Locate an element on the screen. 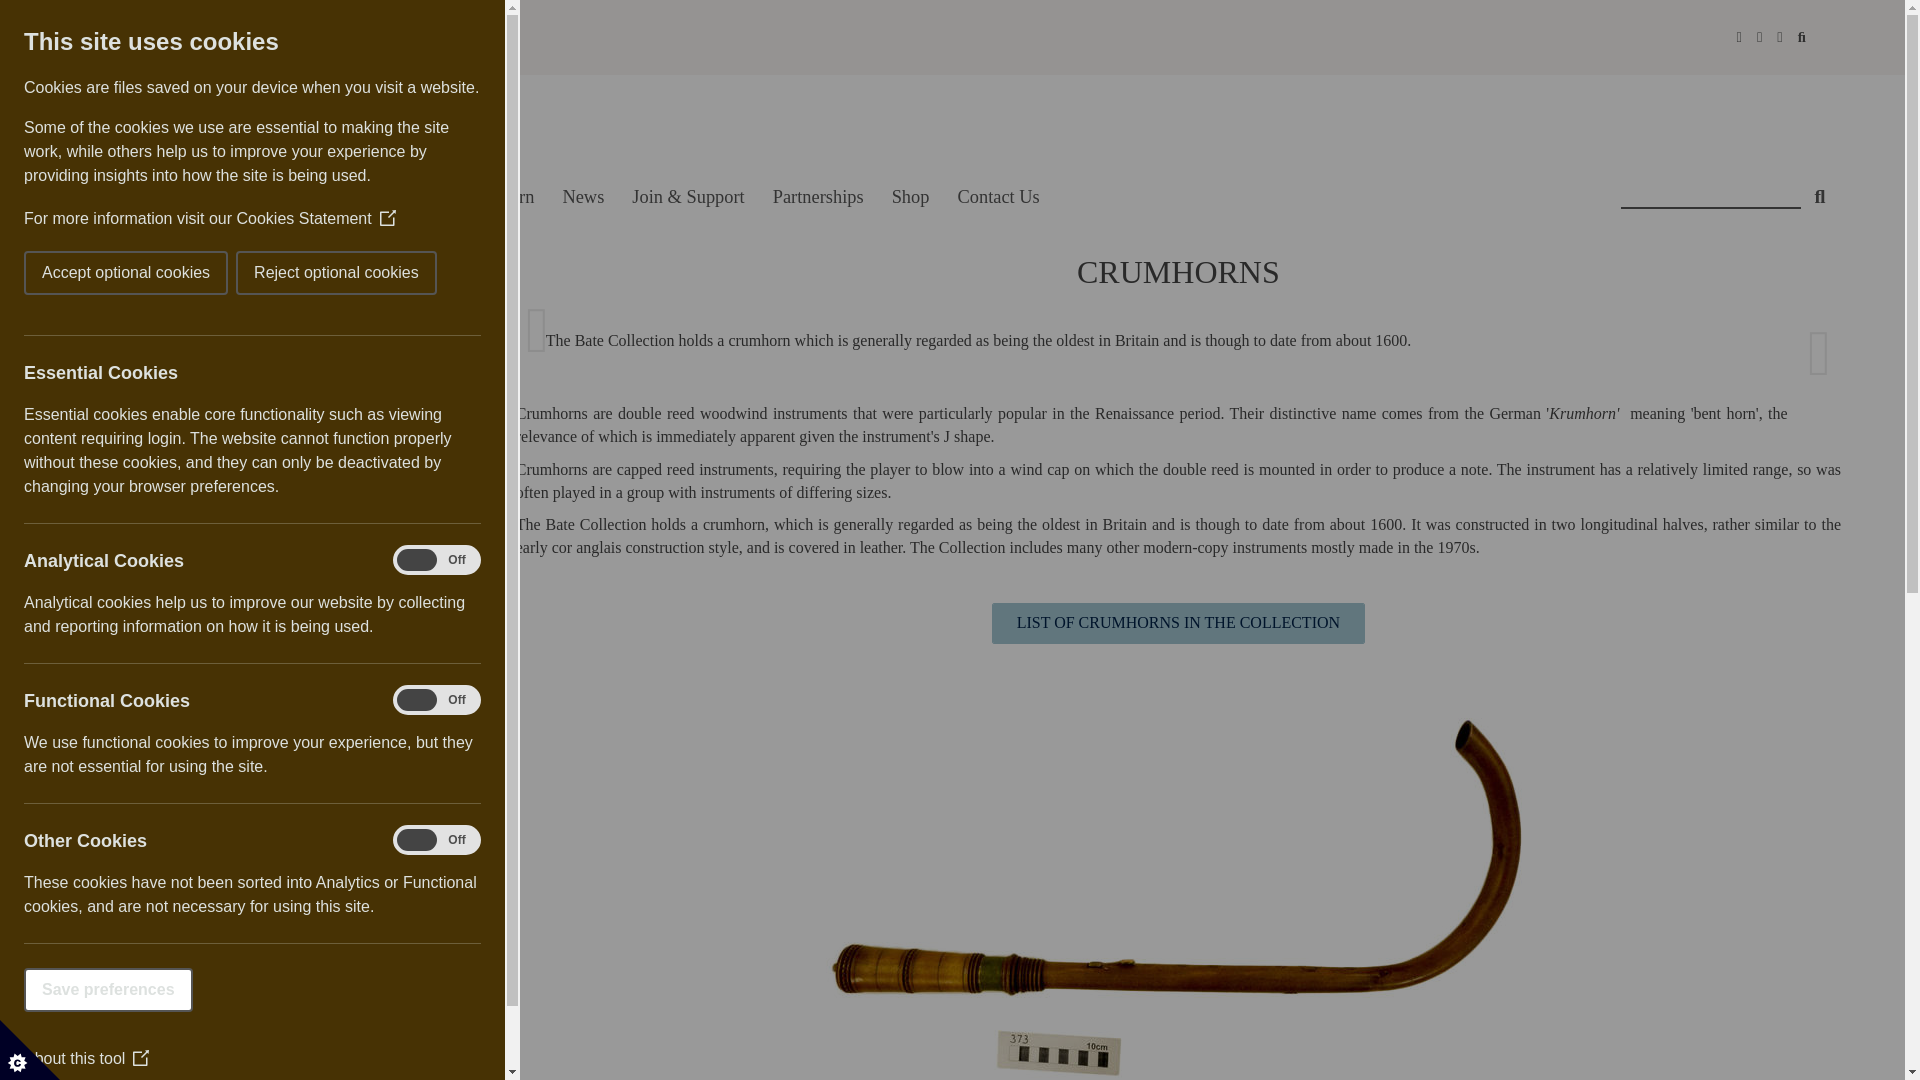  Search is located at coordinates (1820, 188).